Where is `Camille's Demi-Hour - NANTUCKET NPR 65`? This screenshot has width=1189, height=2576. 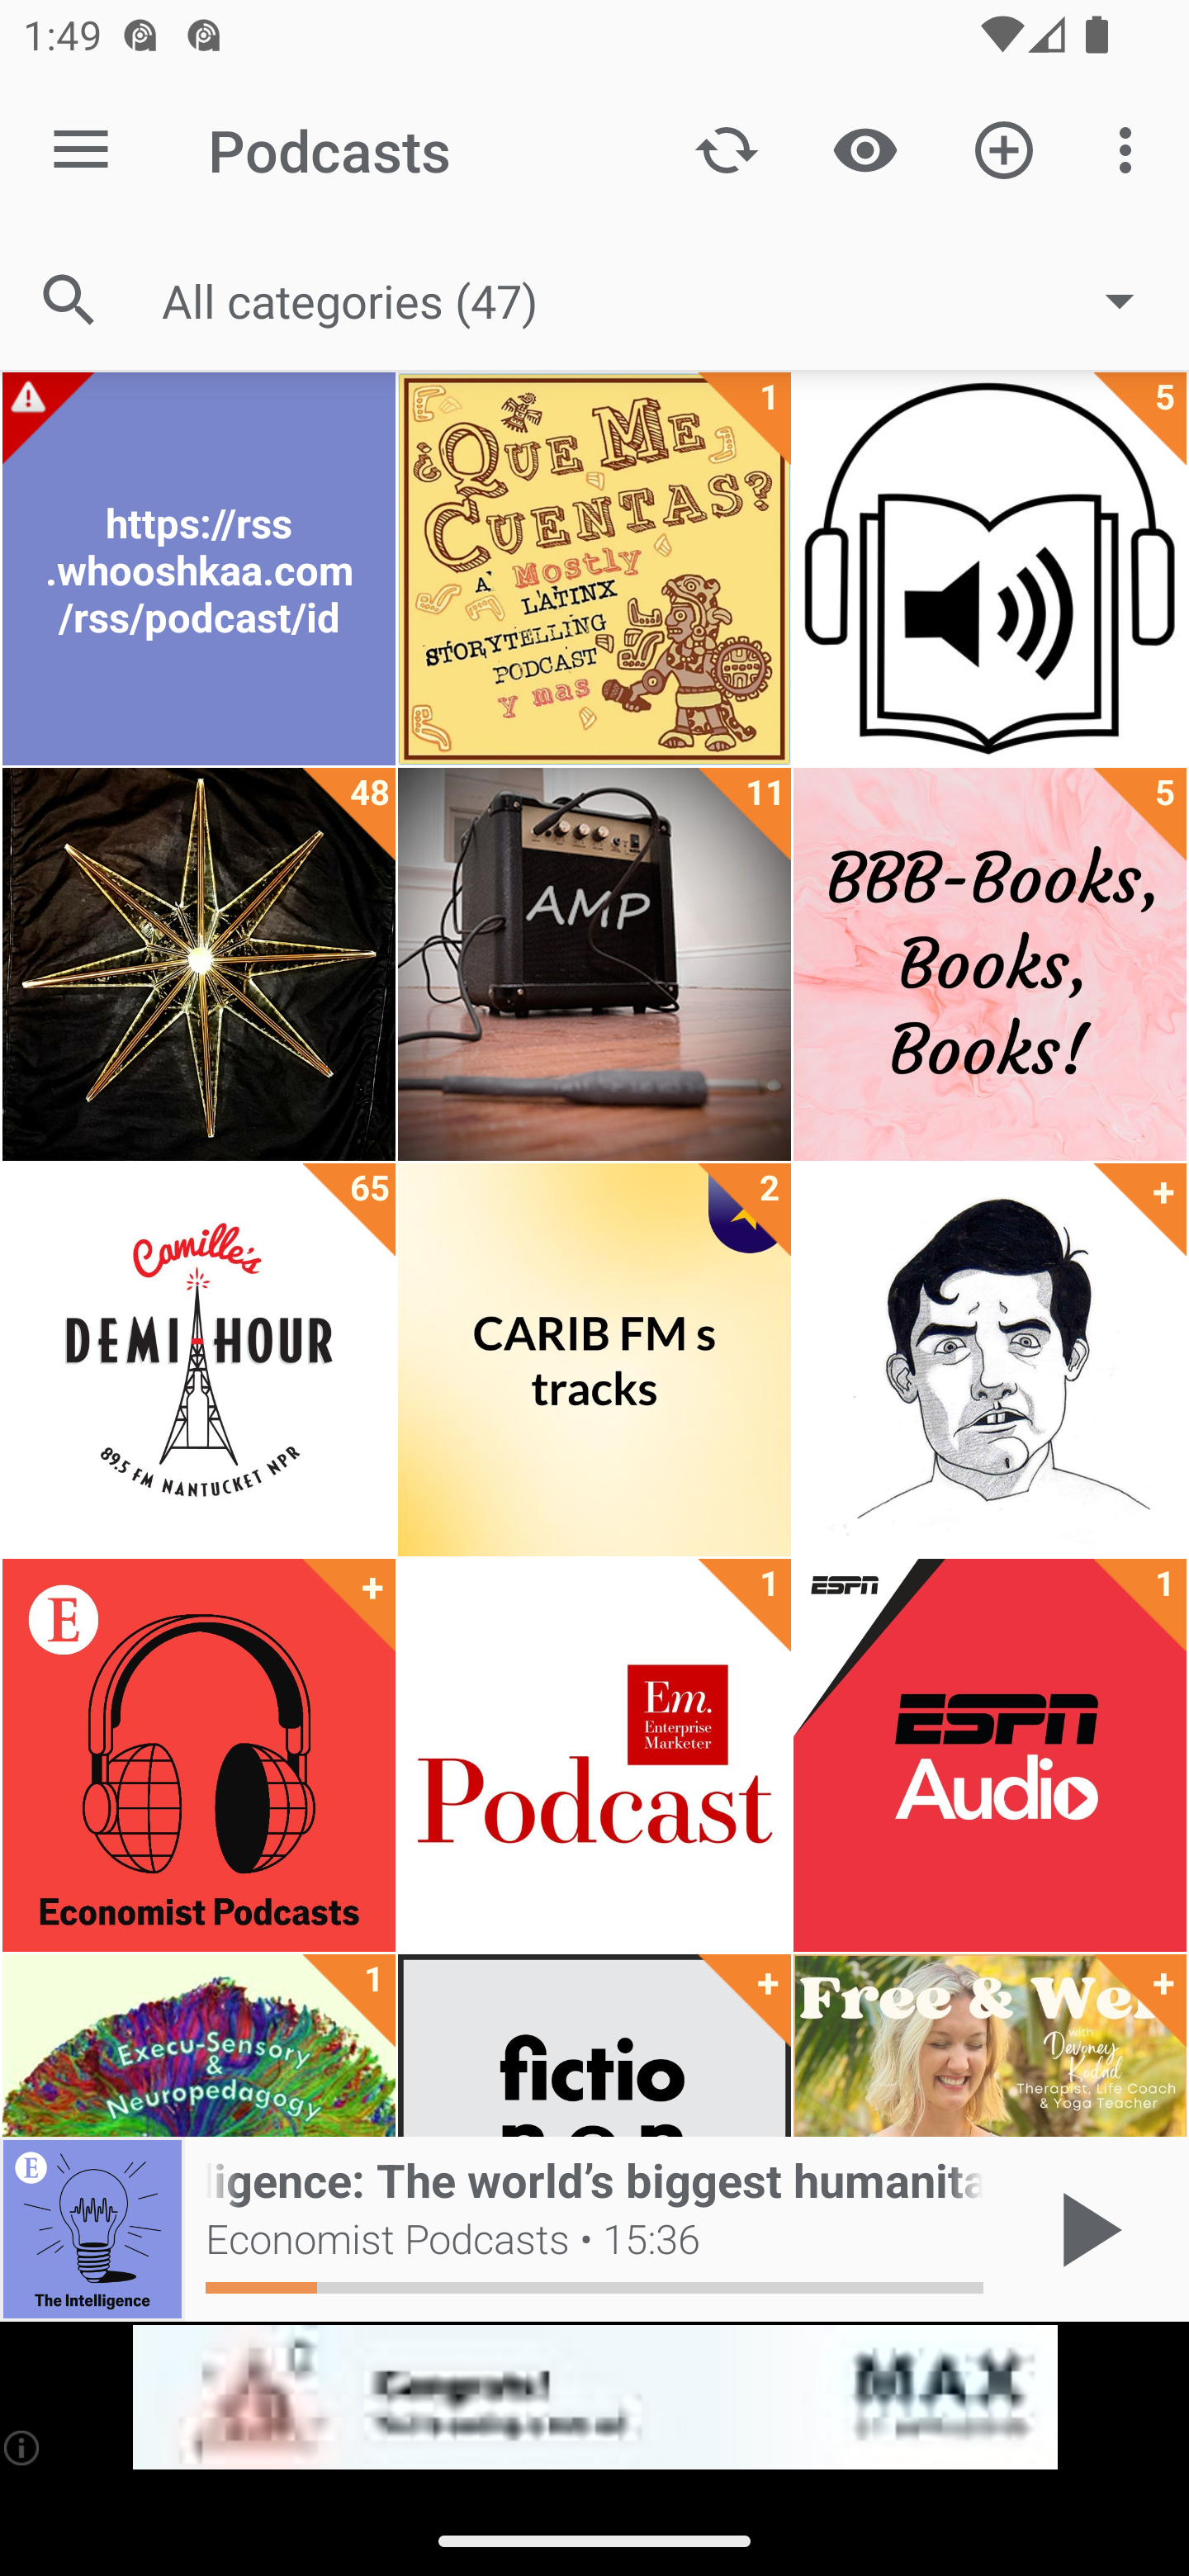
Camille's Demi-Hour - NANTUCKET NPR 65 is located at coordinates (198, 1360).